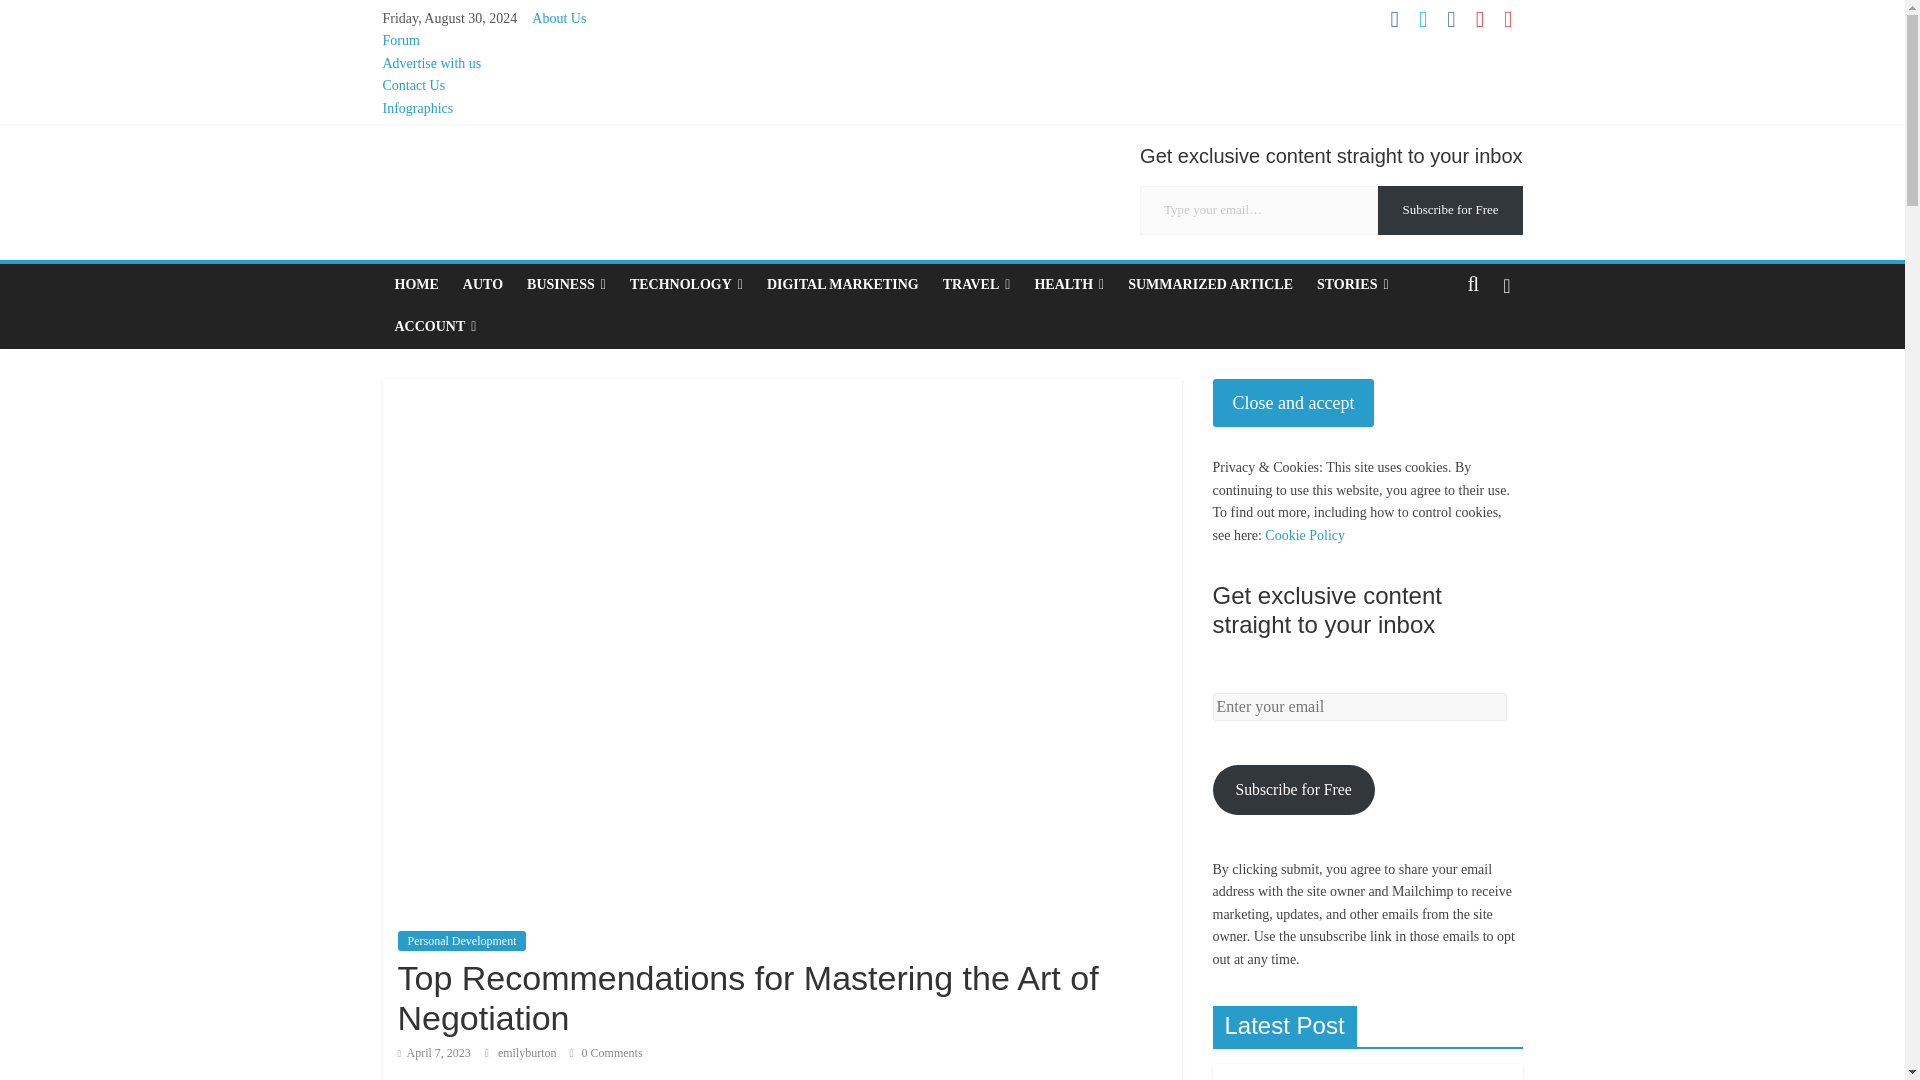 The width and height of the screenshot is (1920, 1080). Describe the element at coordinates (1259, 210) in the screenshot. I see `Please fill in this field.` at that location.